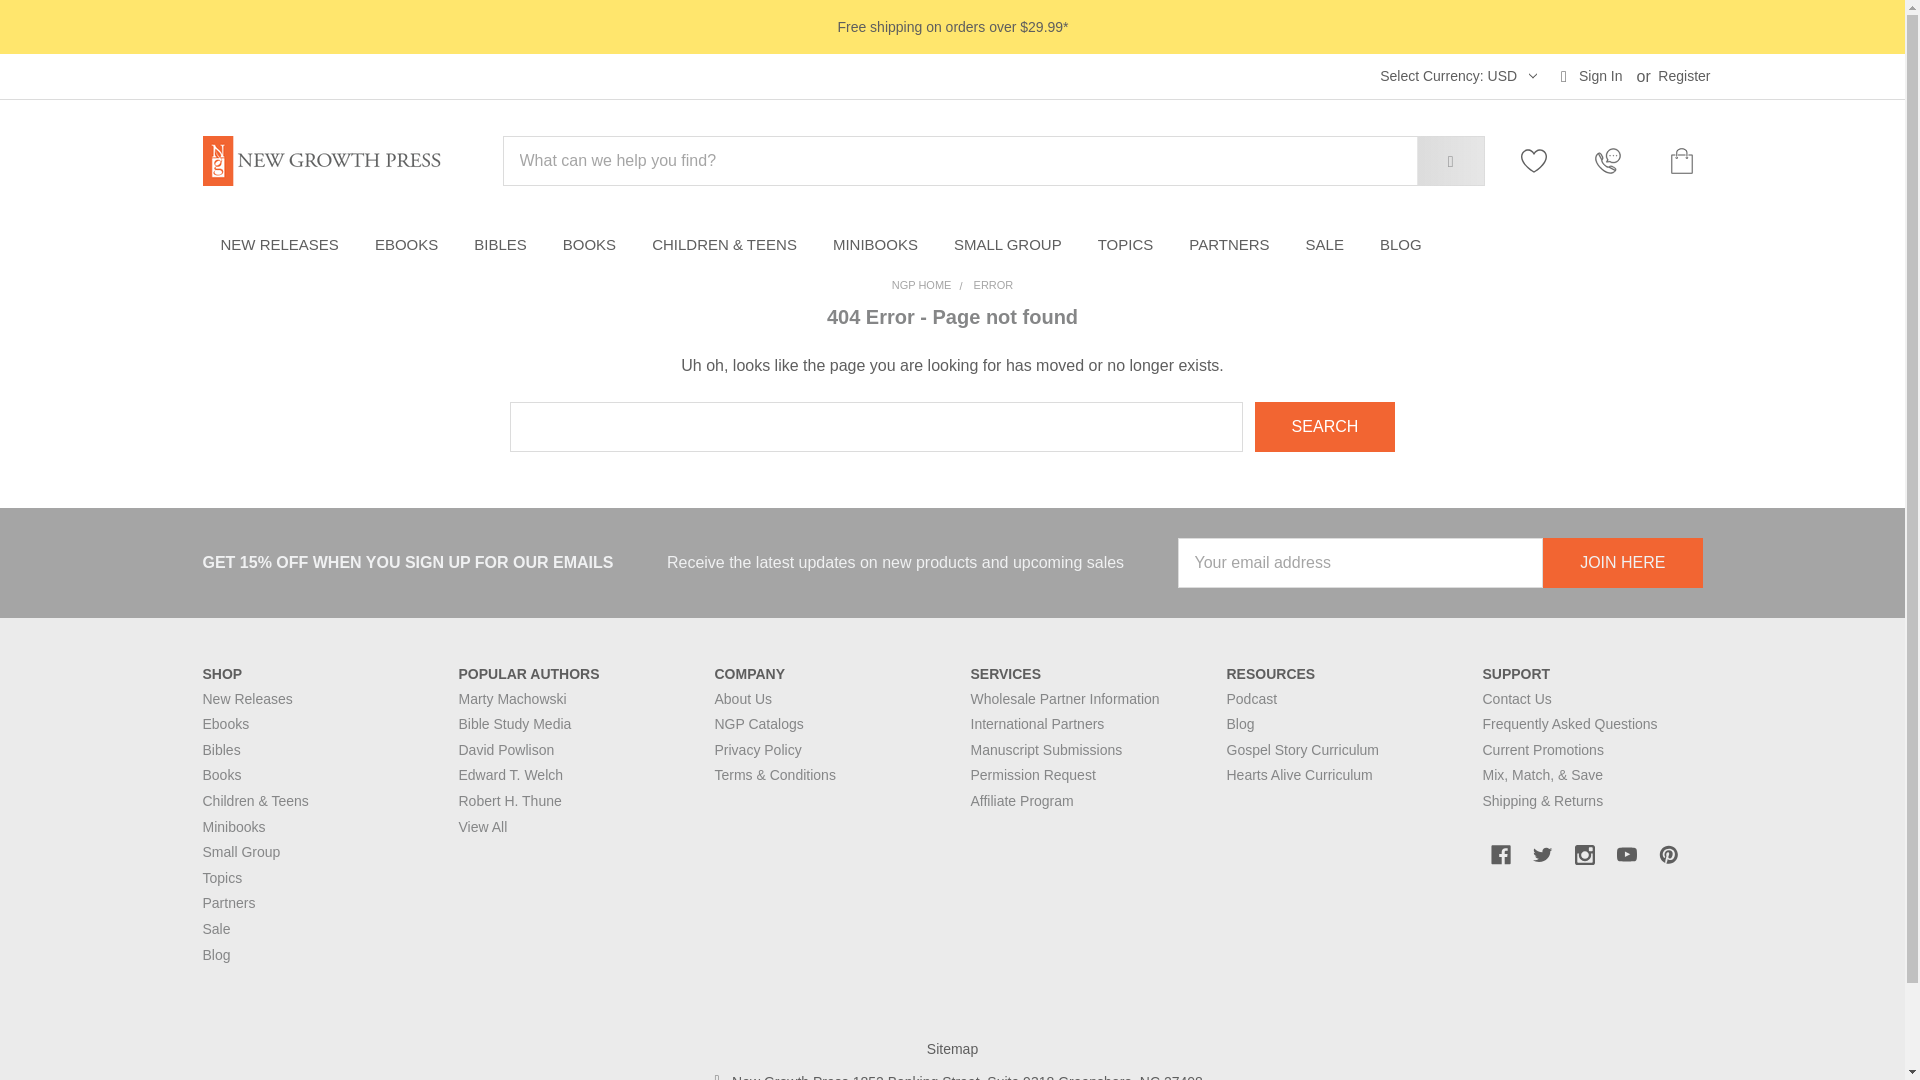 This screenshot has width=1920, height=1080. Describe the element at coordinates (1544, 160) in the screenshot. I see `Wish Lists` at that location.